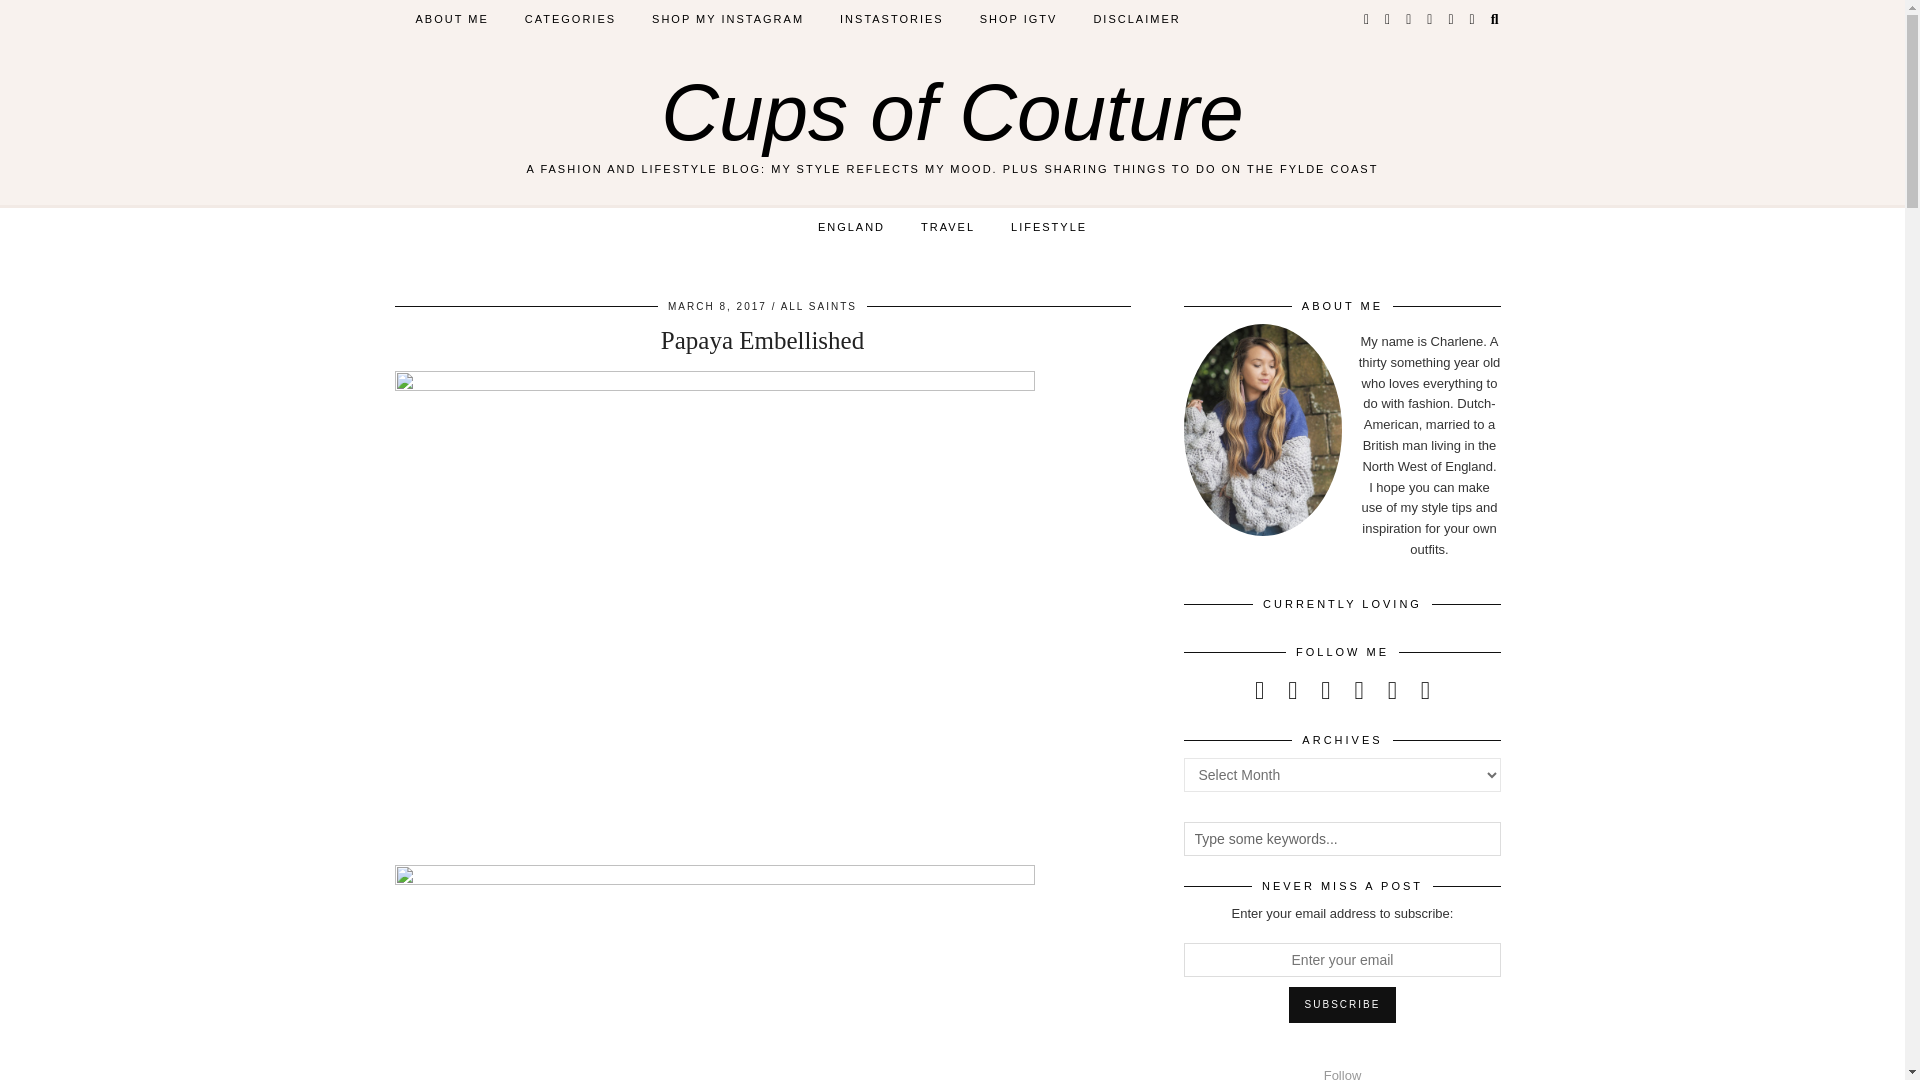 This screenshot has height=1080, width=1920. What do you see at coordinates (1342, 1004) in the screenshot?
I see `Subscribe` at bounding box center [1342, 1004].